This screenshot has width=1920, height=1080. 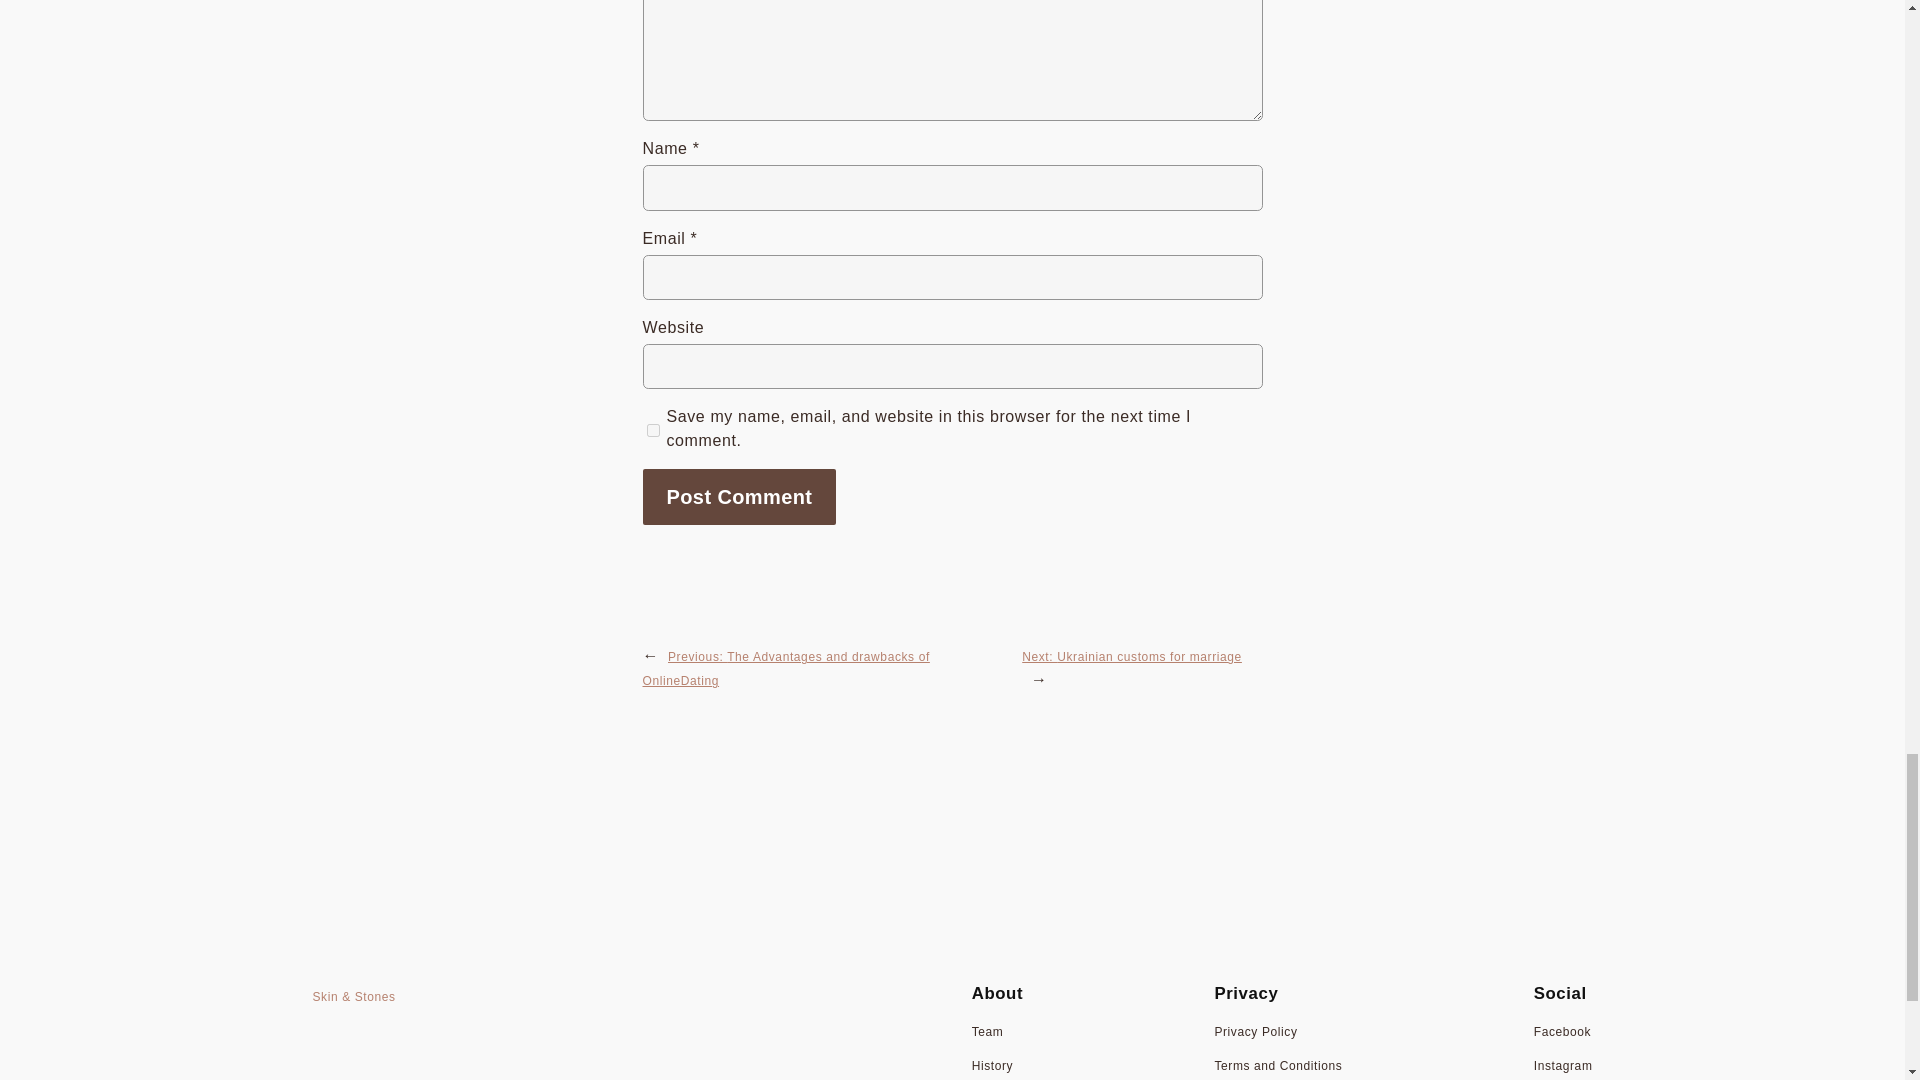 I want to click on Terms and Conditions, so click(x=1278, y=1066).